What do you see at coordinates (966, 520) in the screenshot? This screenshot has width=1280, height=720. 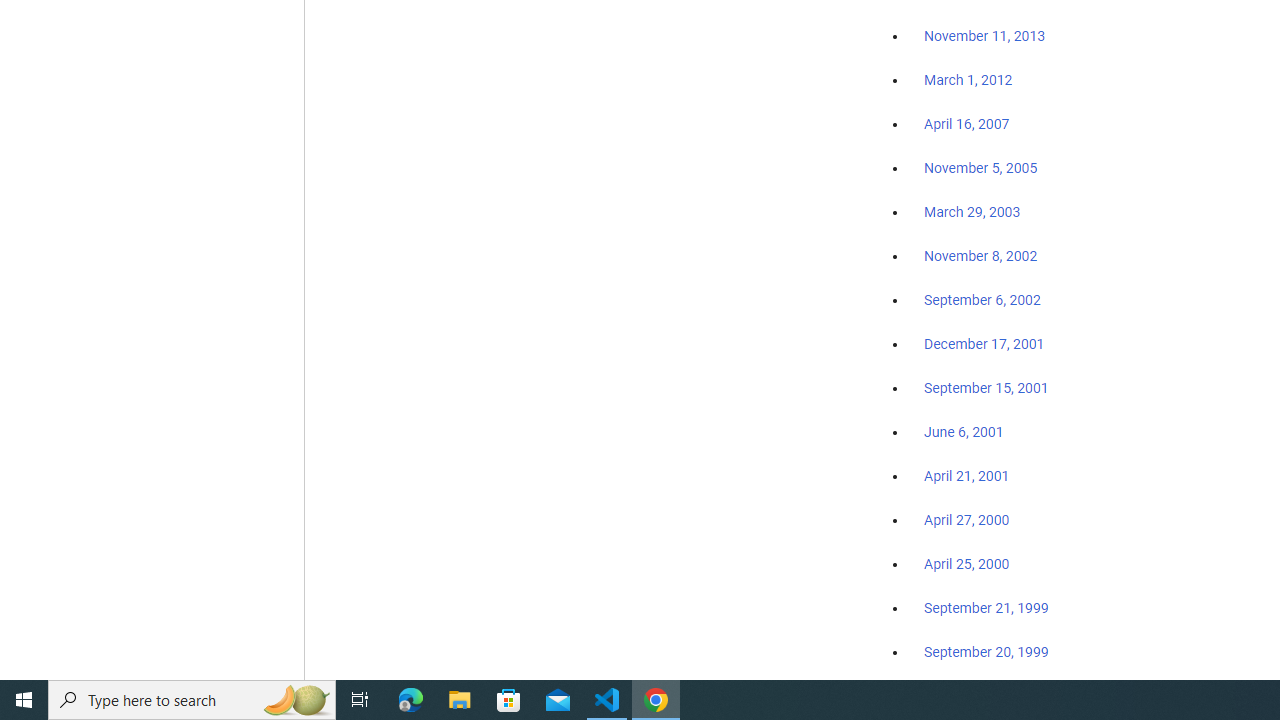 I see `April 27, 2000` at bounding box center [966, 520].